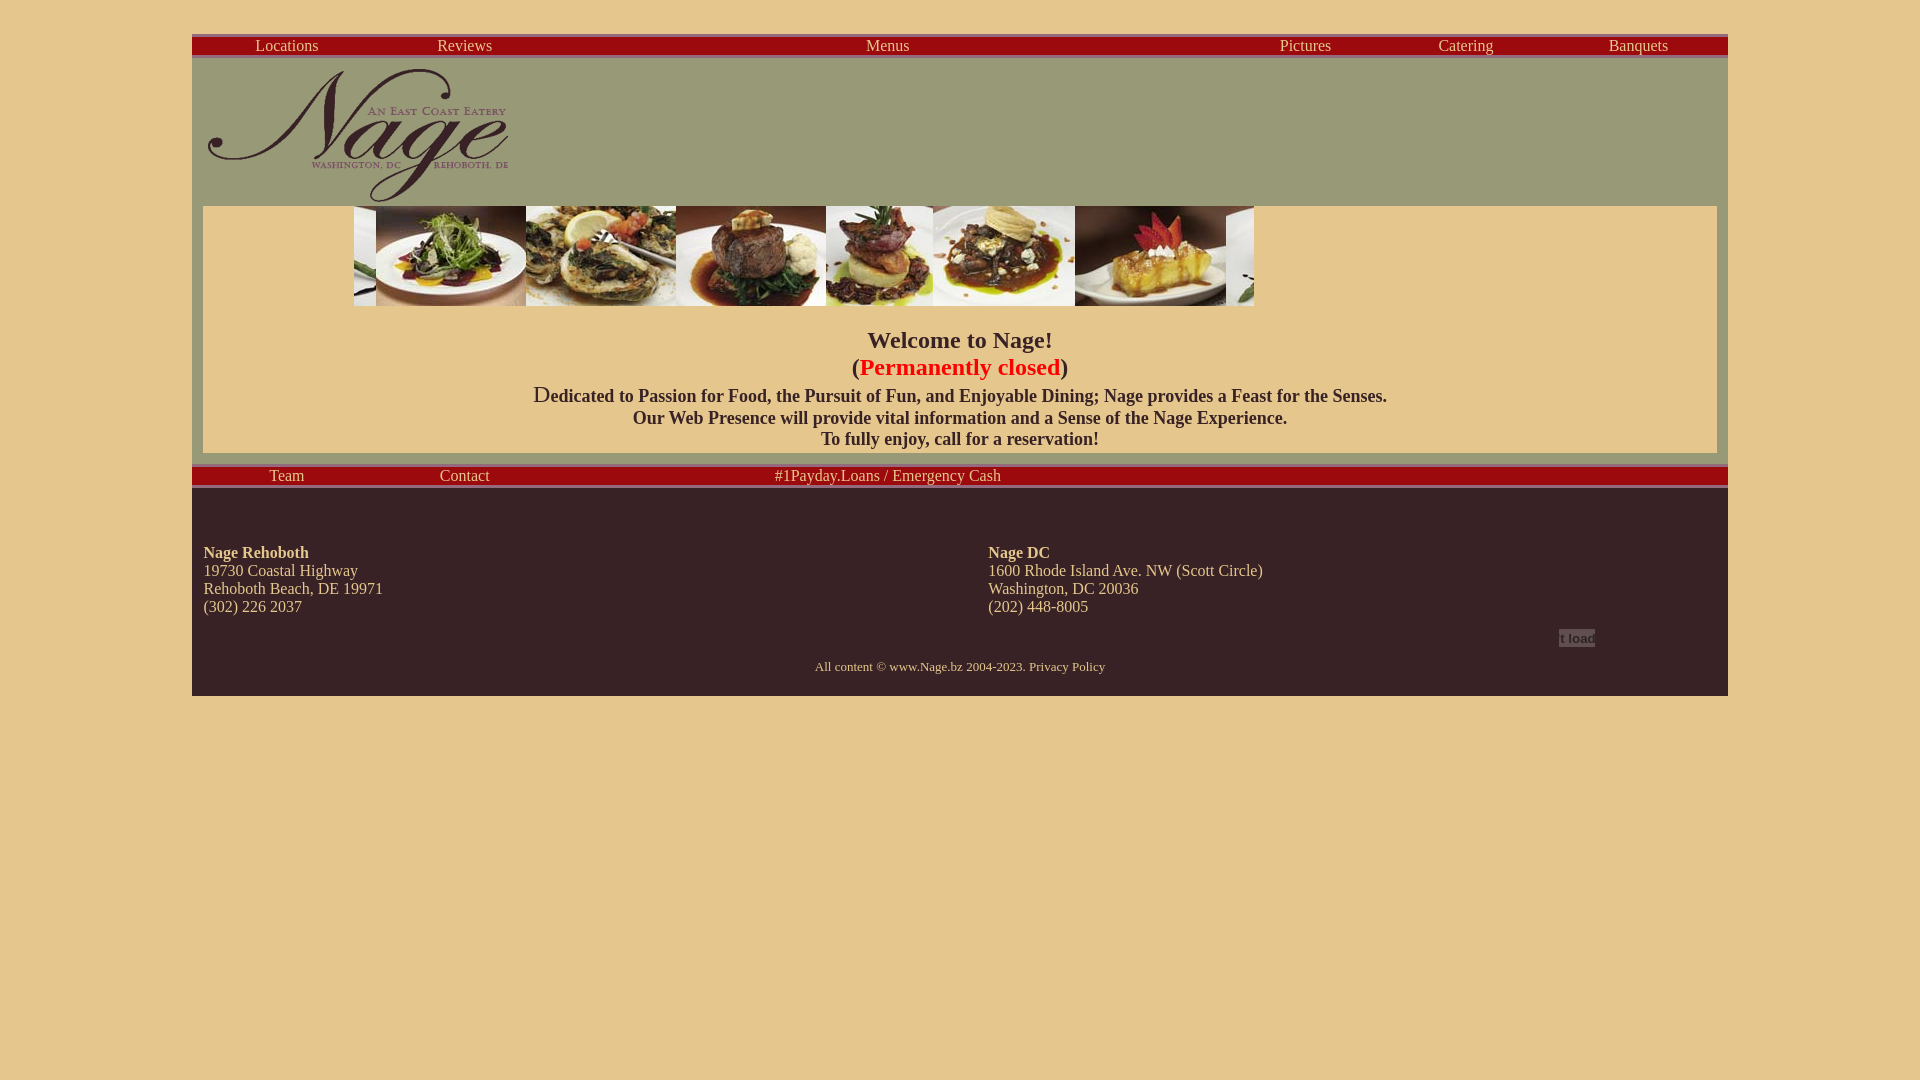 The image size is (1920, 1080). Describe the element at coordinates (464, 476) in the screenshot. I see `Contact` at that location.